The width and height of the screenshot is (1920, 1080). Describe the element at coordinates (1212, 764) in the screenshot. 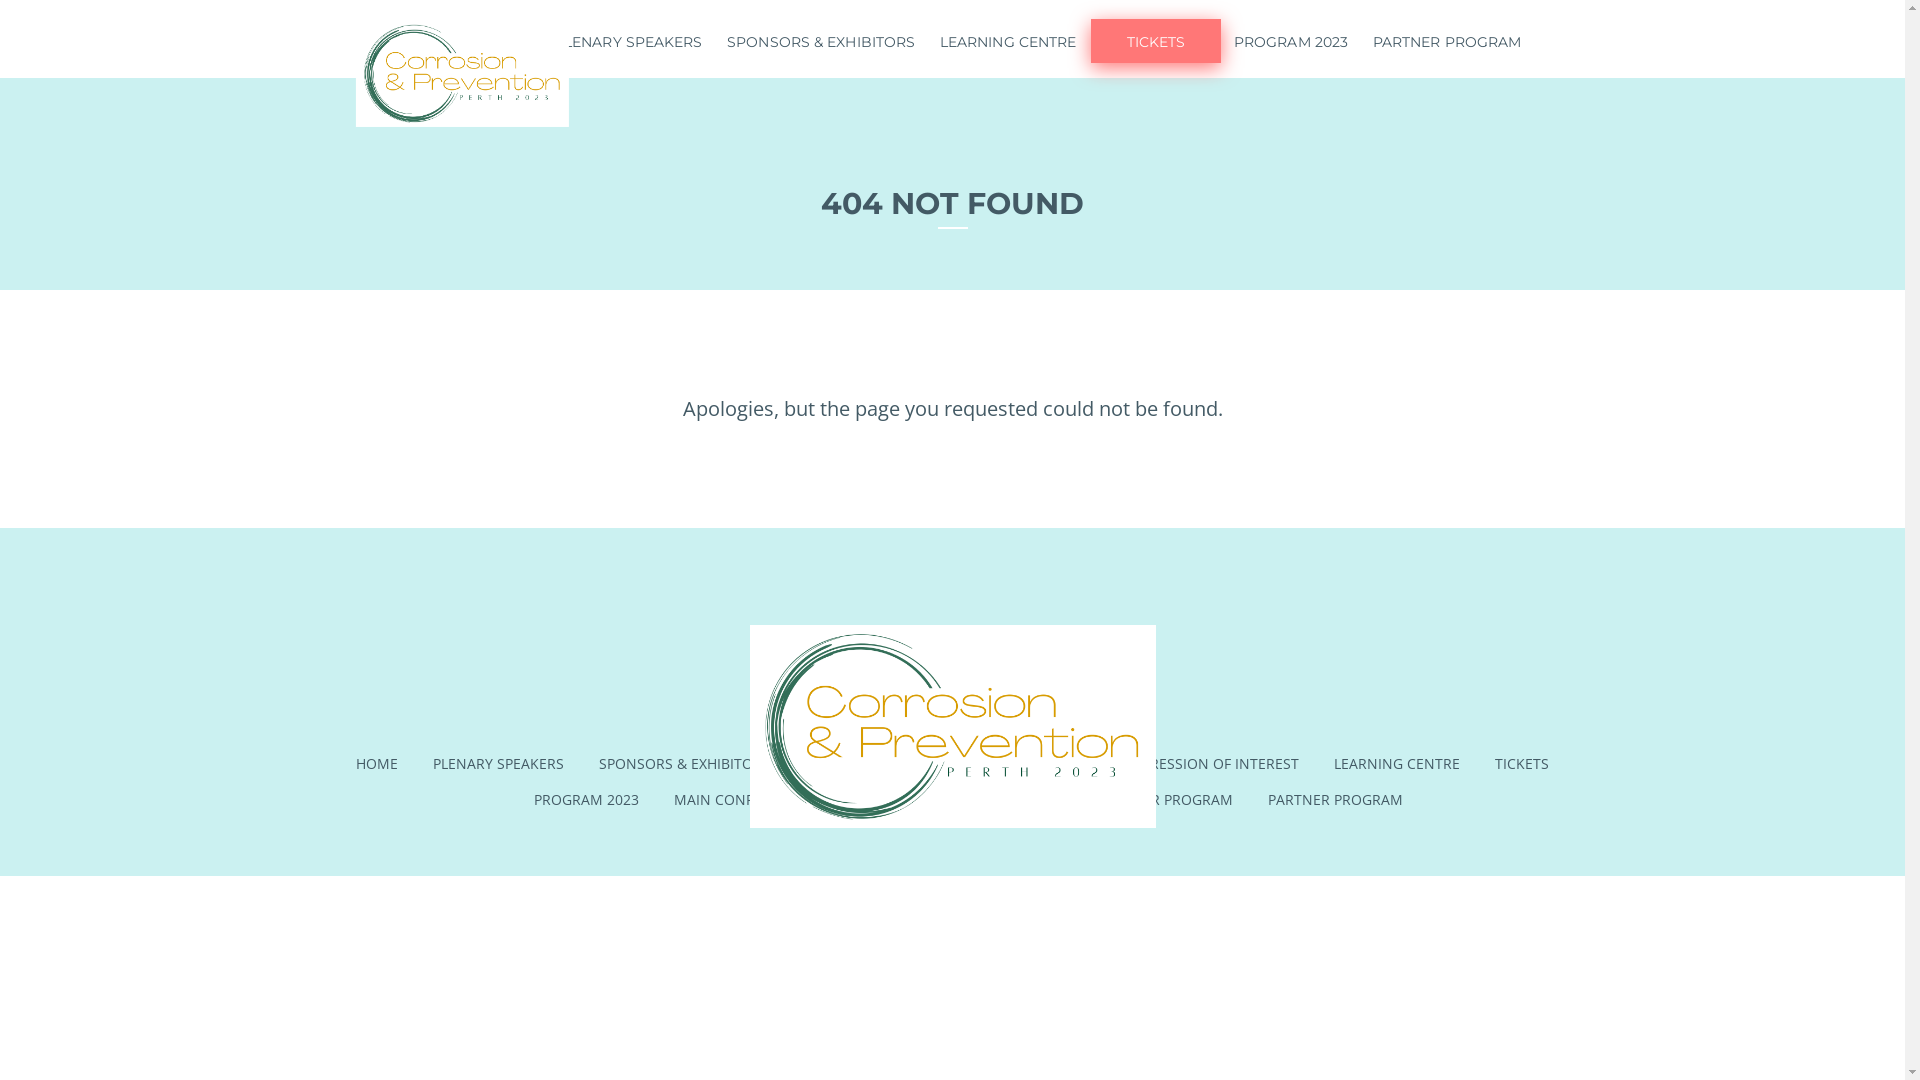

I see `EXPRESSION OF INTEREST` at that location.